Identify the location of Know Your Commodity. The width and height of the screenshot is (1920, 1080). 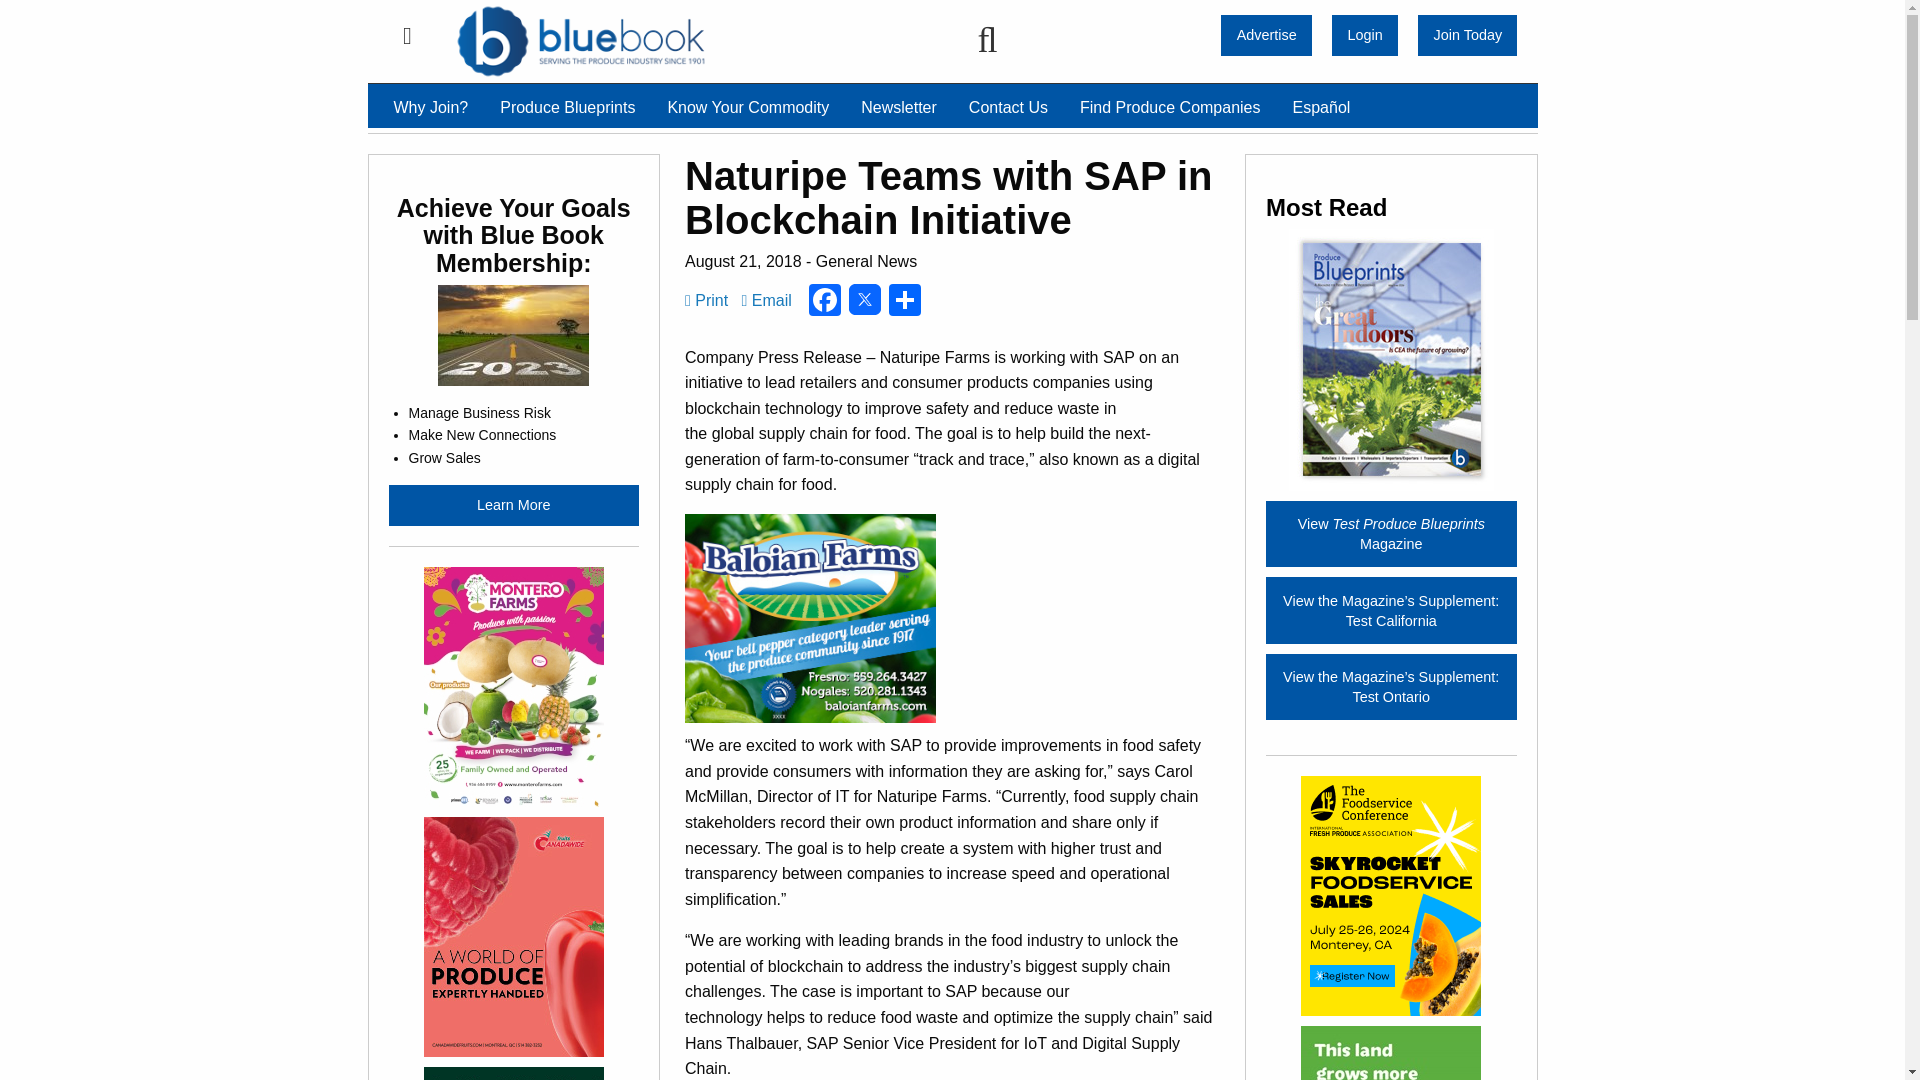
(747, 108).